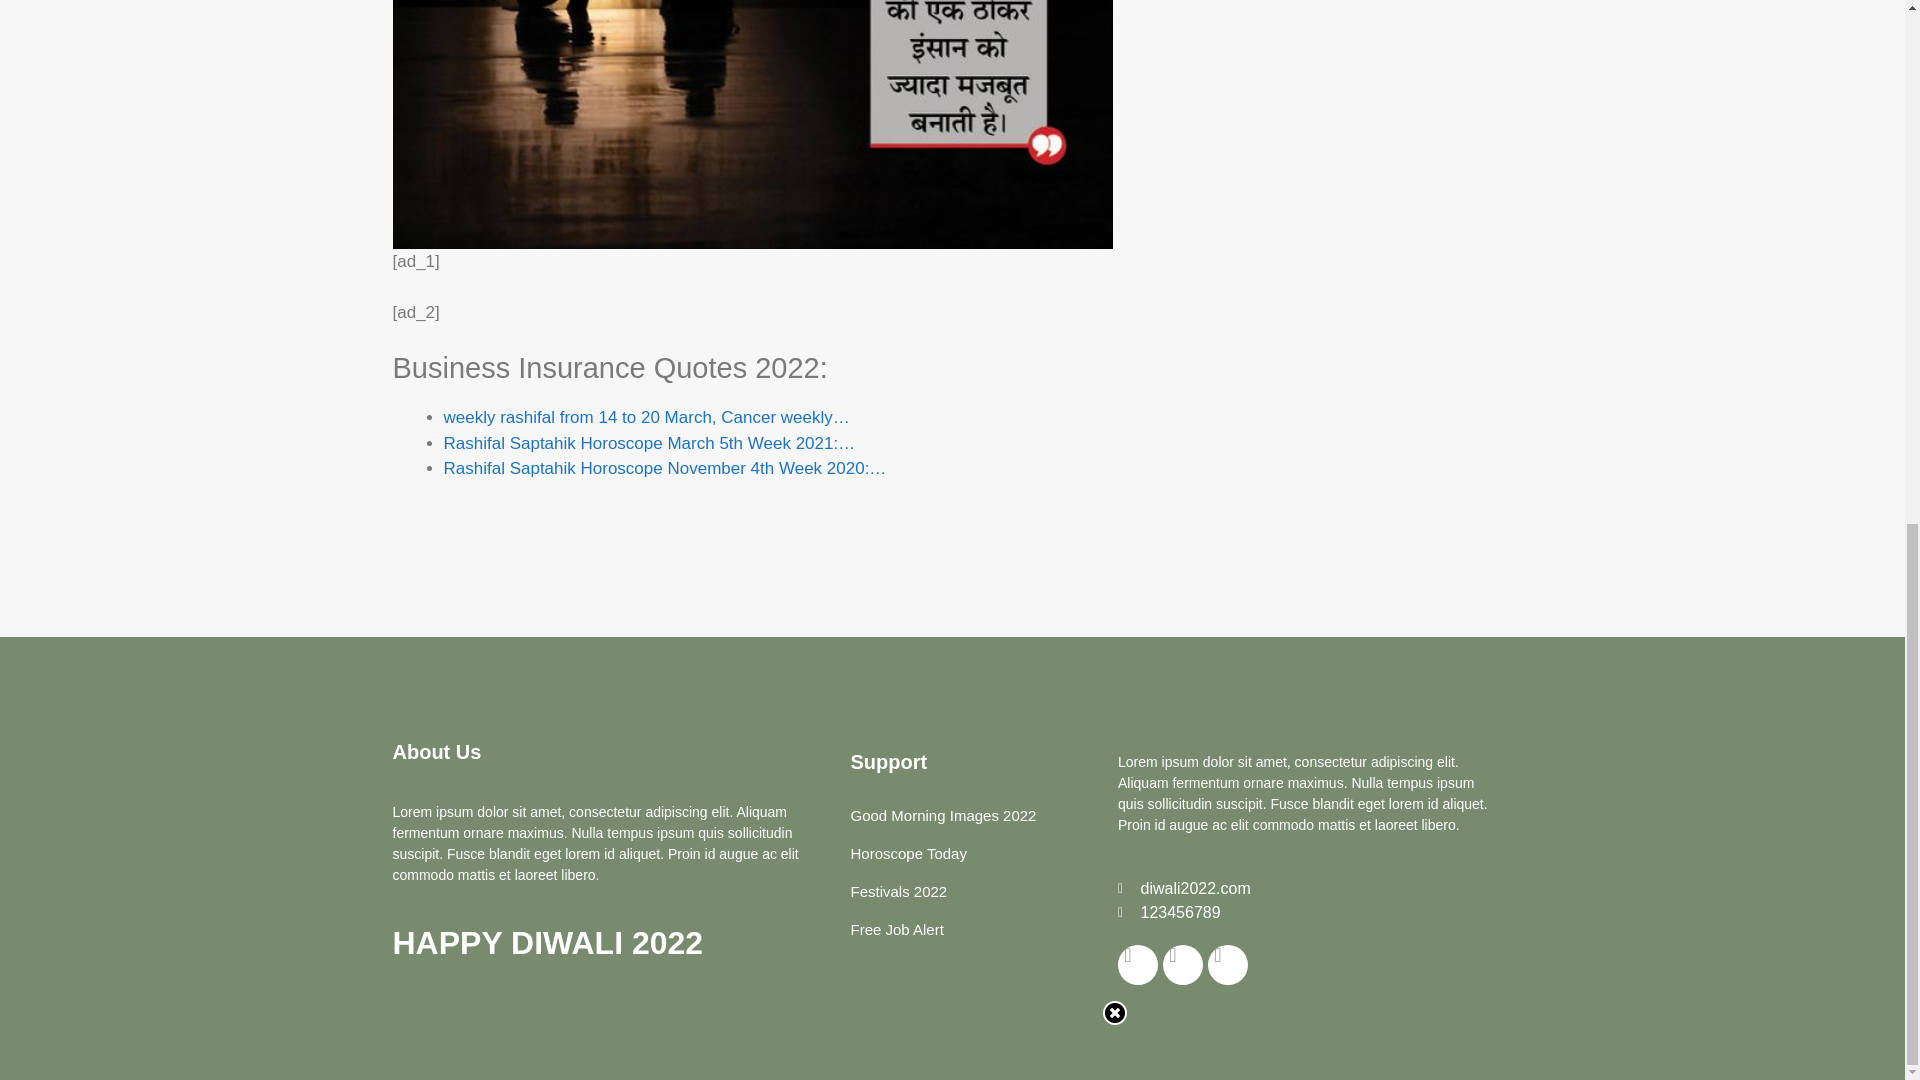 Image resolution: width=1920 pixels, height=1080 pixels. What do you see at coordinates (942, 816) in the screenshot?
I see `Good Morning Images 2022` at bounding box center [942, 816].